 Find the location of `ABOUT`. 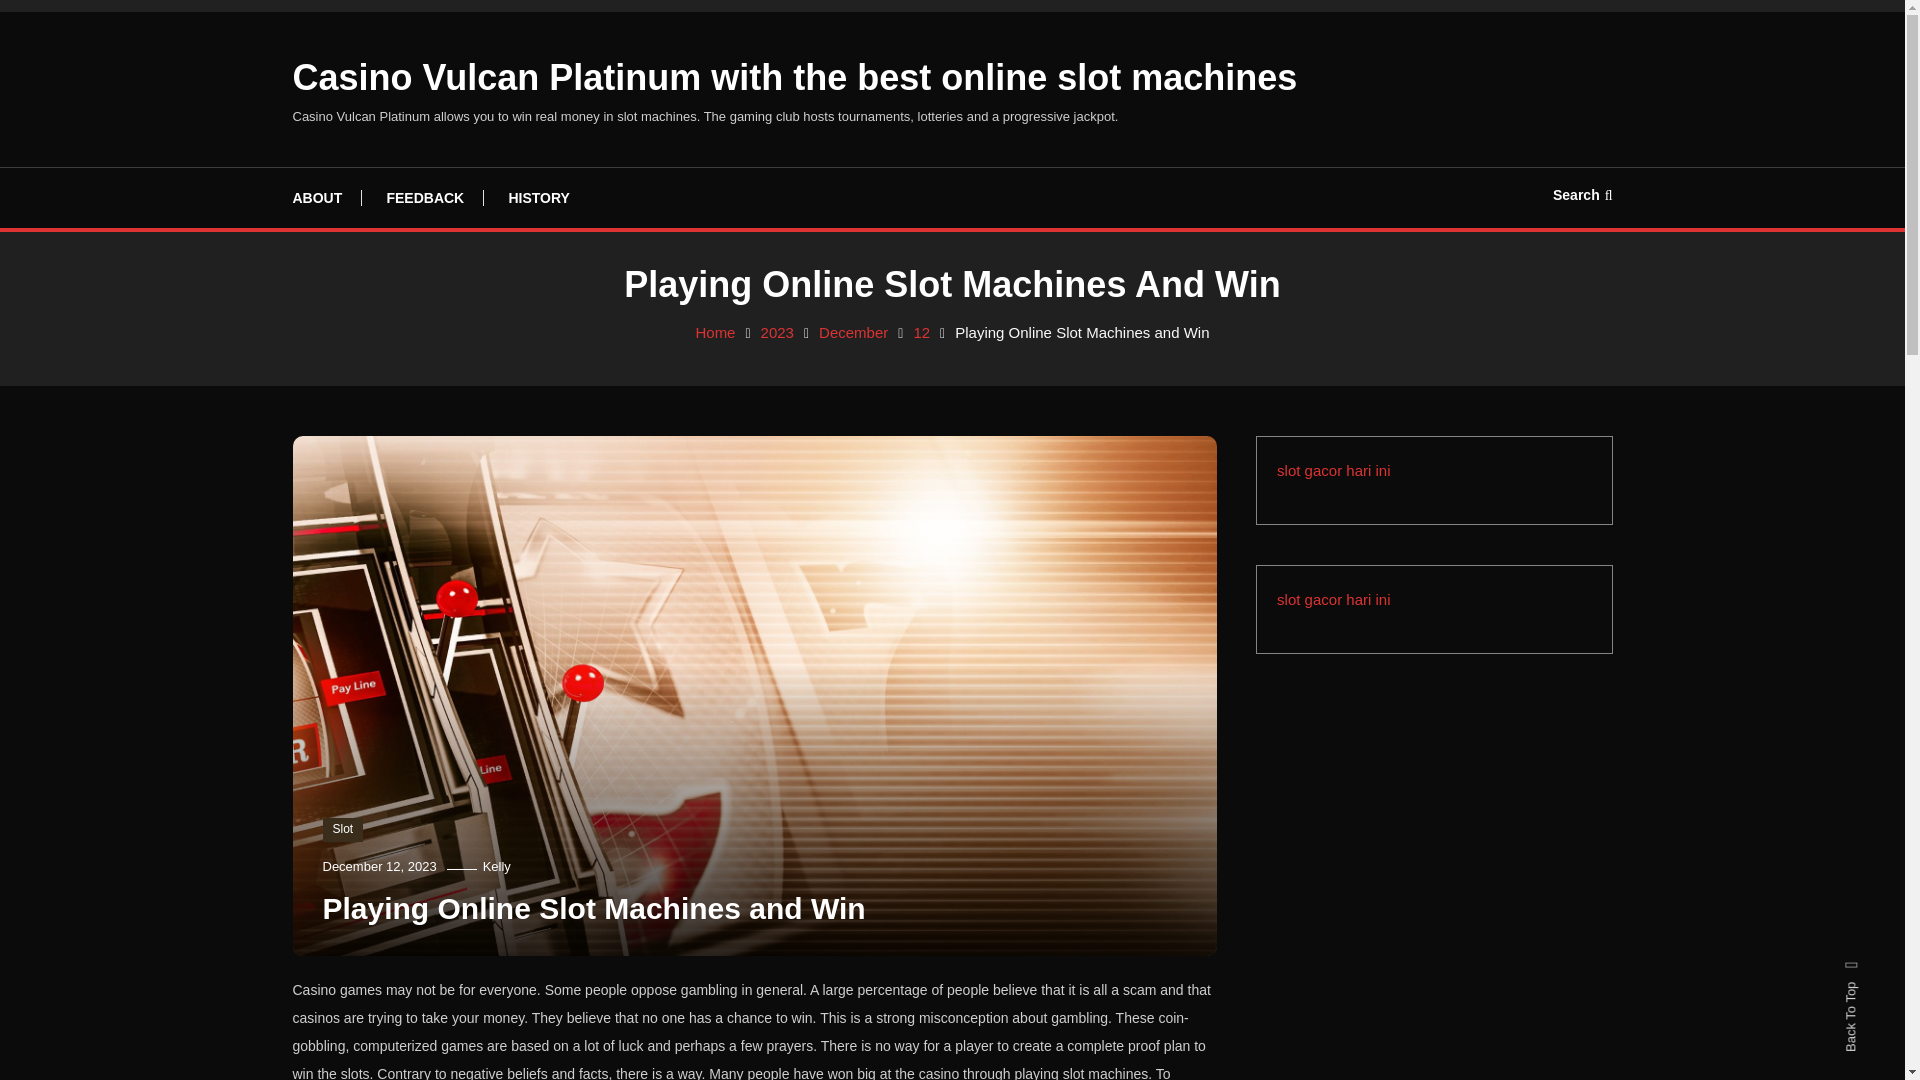

ABOUT is located at coordinates (326, 198).